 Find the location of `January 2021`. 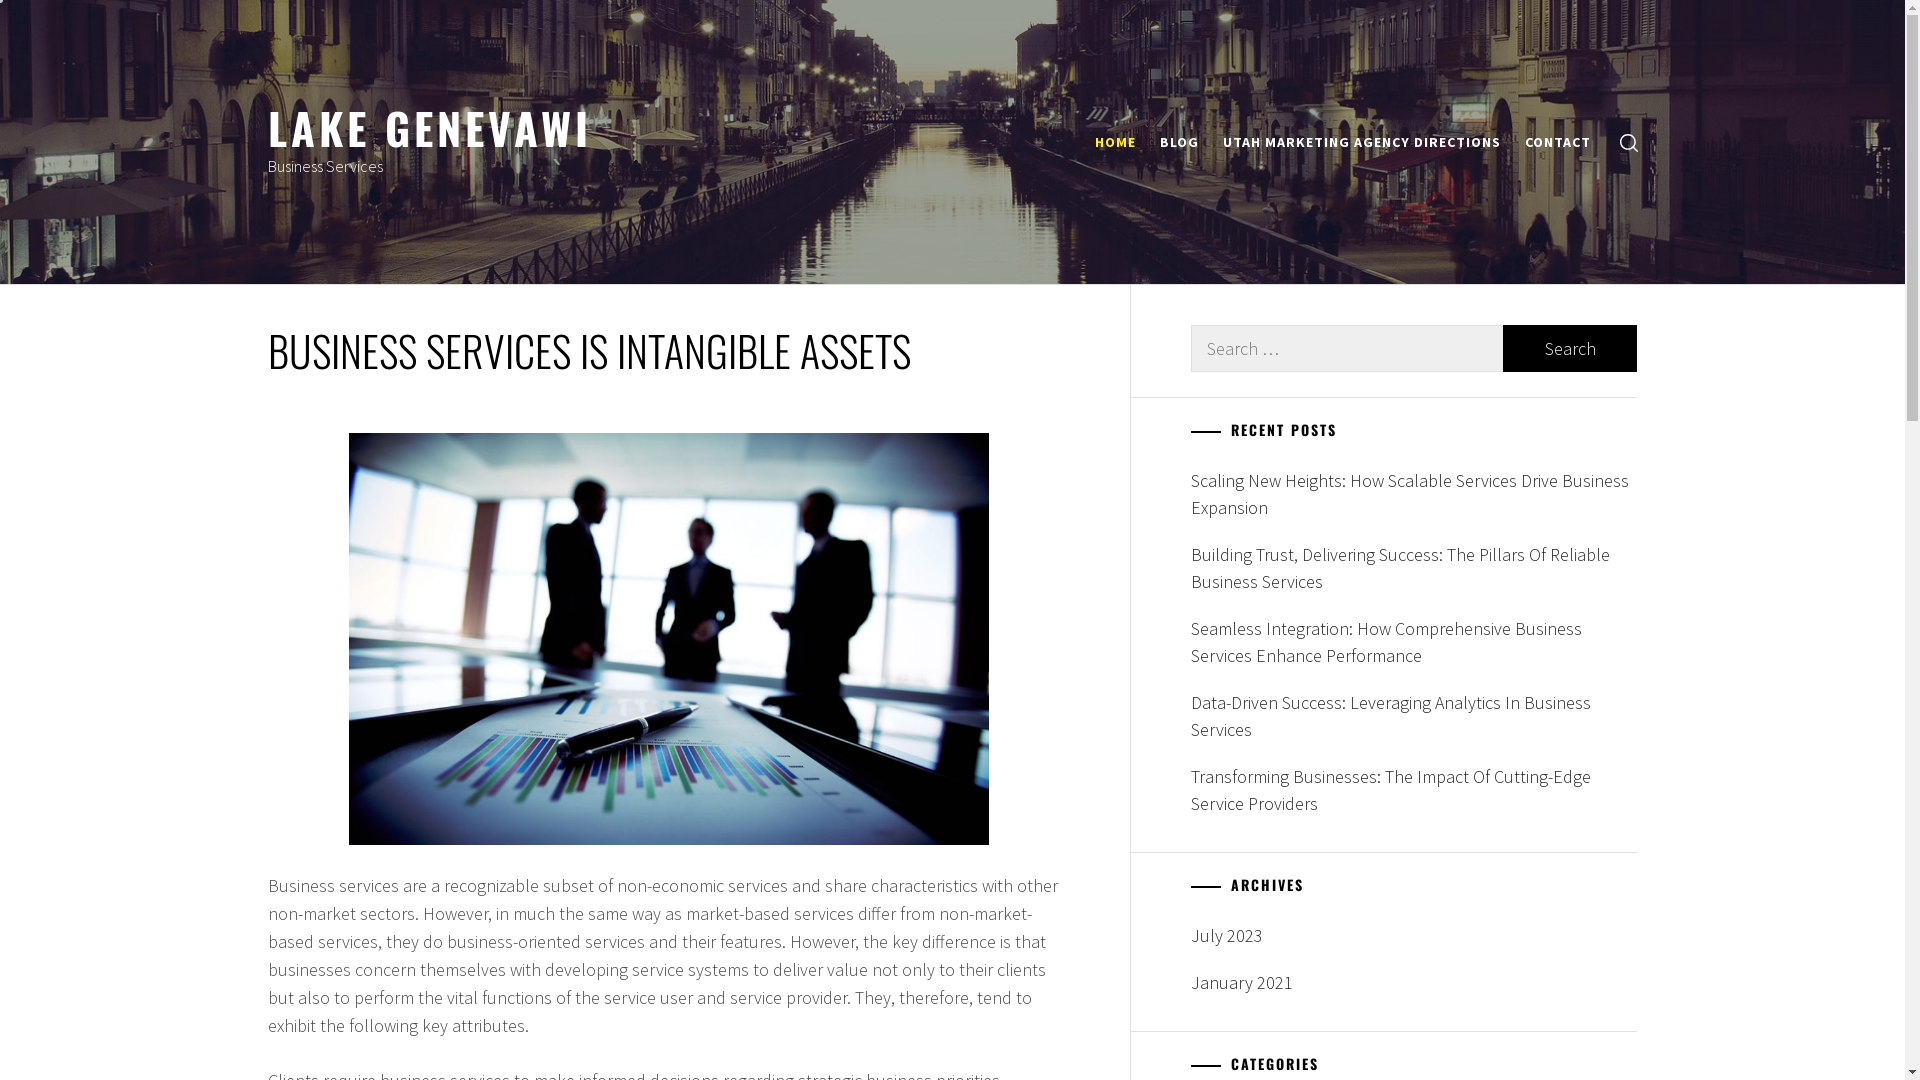

January 2021 is located at coordinates (1414, 982).